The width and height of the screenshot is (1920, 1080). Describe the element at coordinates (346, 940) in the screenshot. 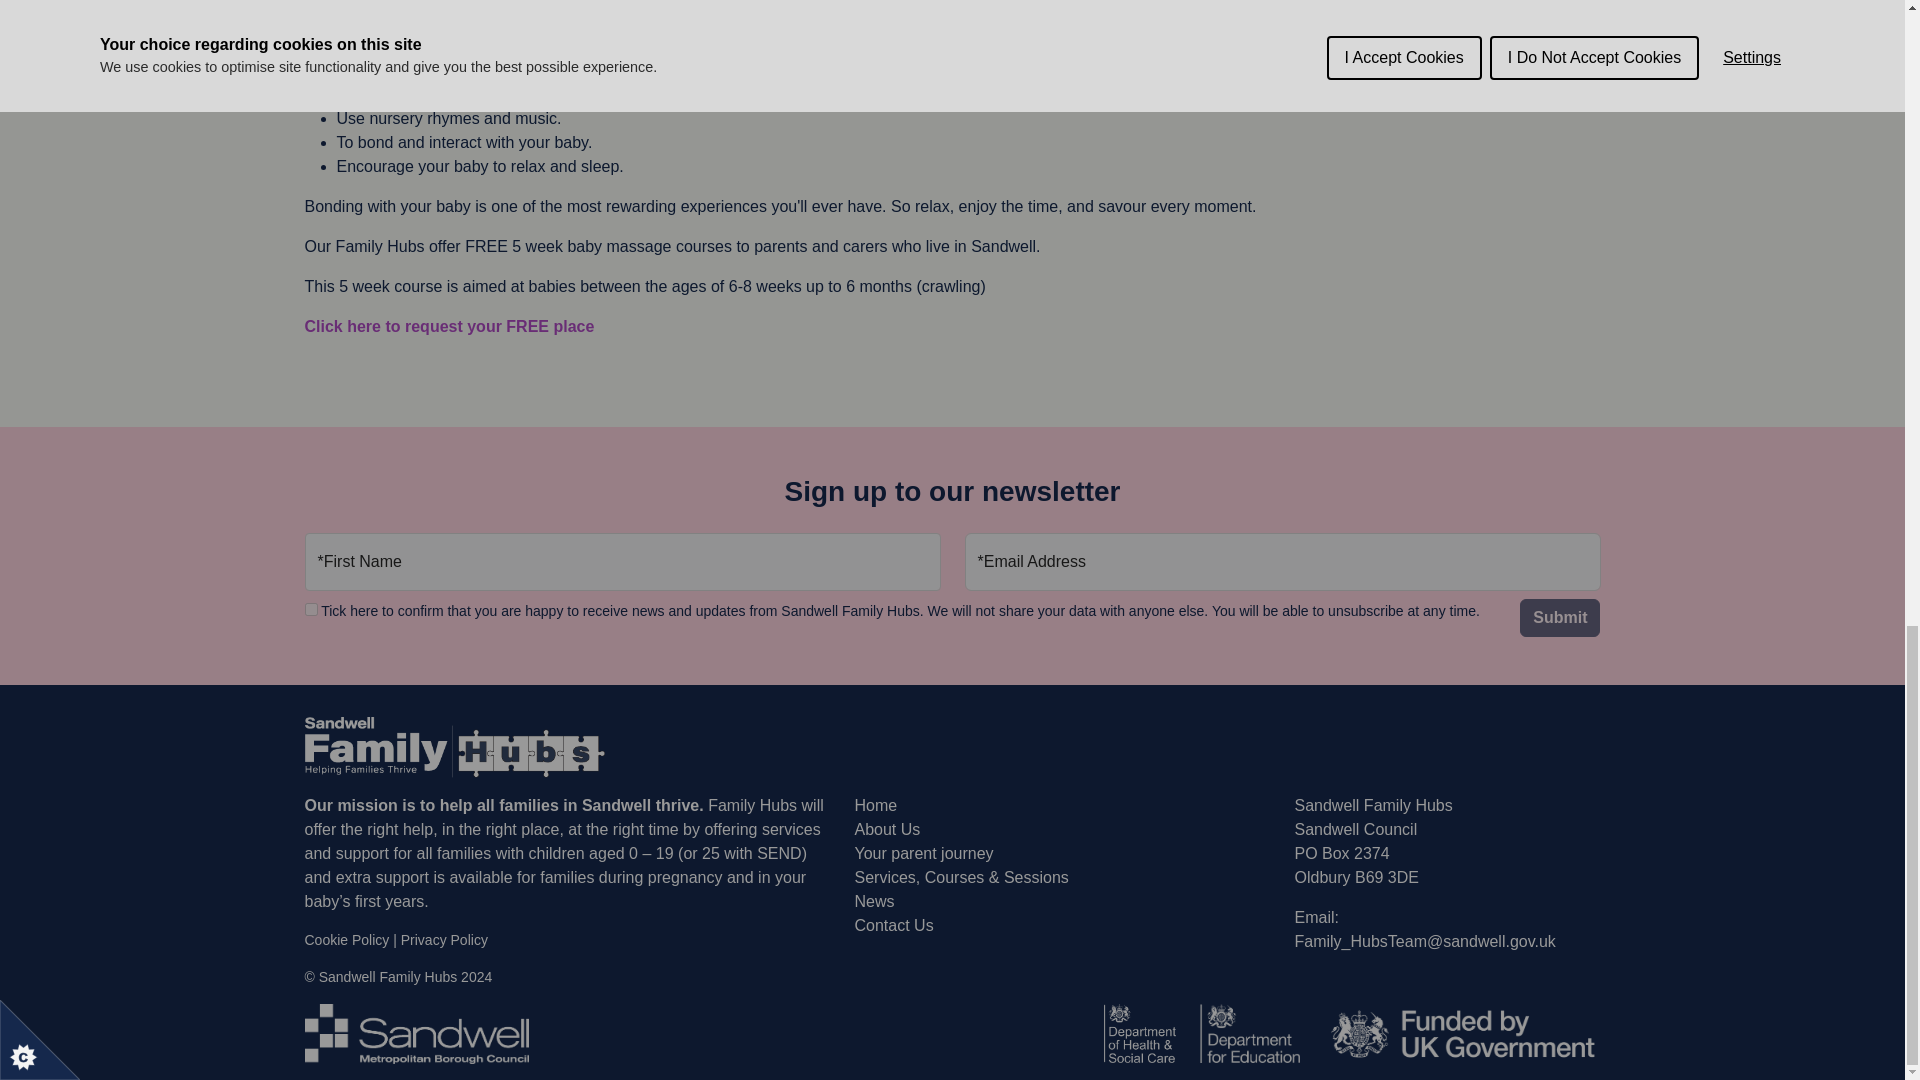

I see `Cookie Policy` at that location.